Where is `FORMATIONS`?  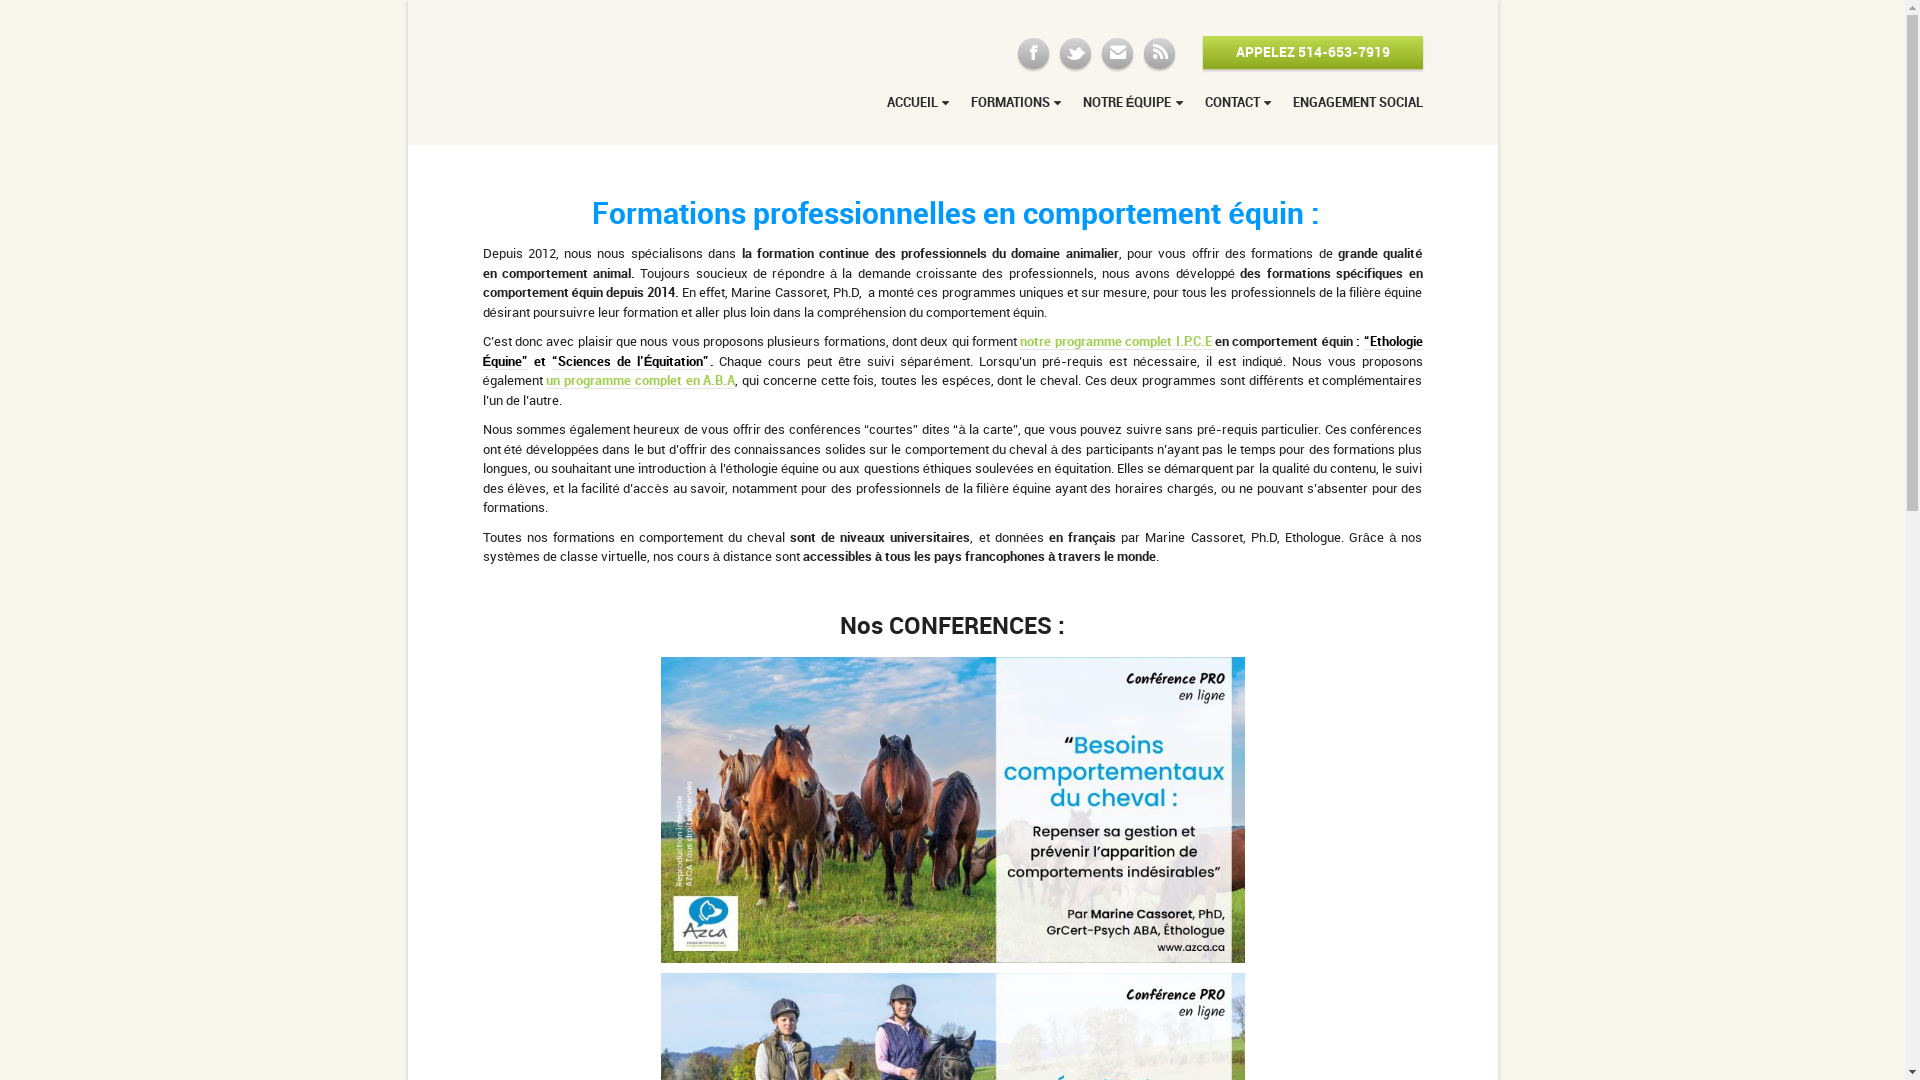
FORMATIONS is located at coordinates (1016, 106).